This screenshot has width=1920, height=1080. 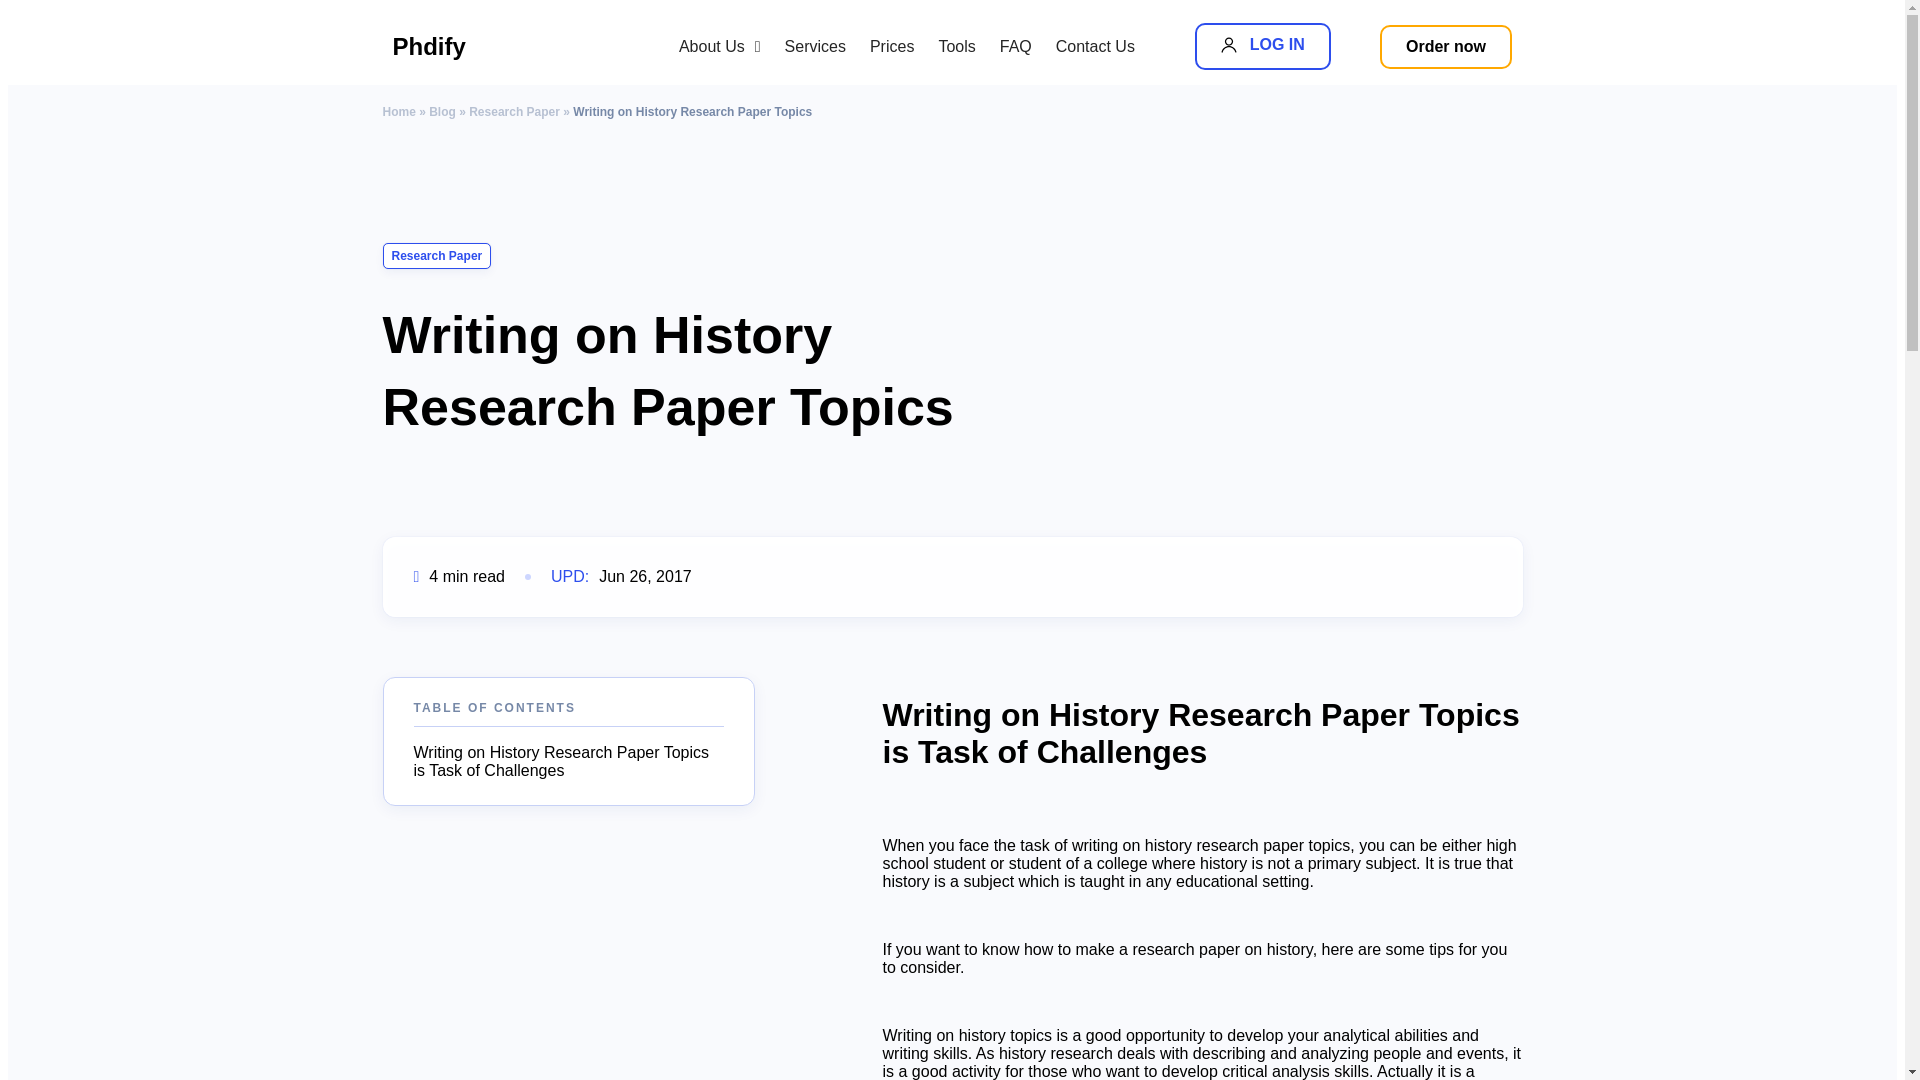 What do you see at coordinates (482, 46) in the screenshot?
I see `Phdify` at bounding box center [482, 46].